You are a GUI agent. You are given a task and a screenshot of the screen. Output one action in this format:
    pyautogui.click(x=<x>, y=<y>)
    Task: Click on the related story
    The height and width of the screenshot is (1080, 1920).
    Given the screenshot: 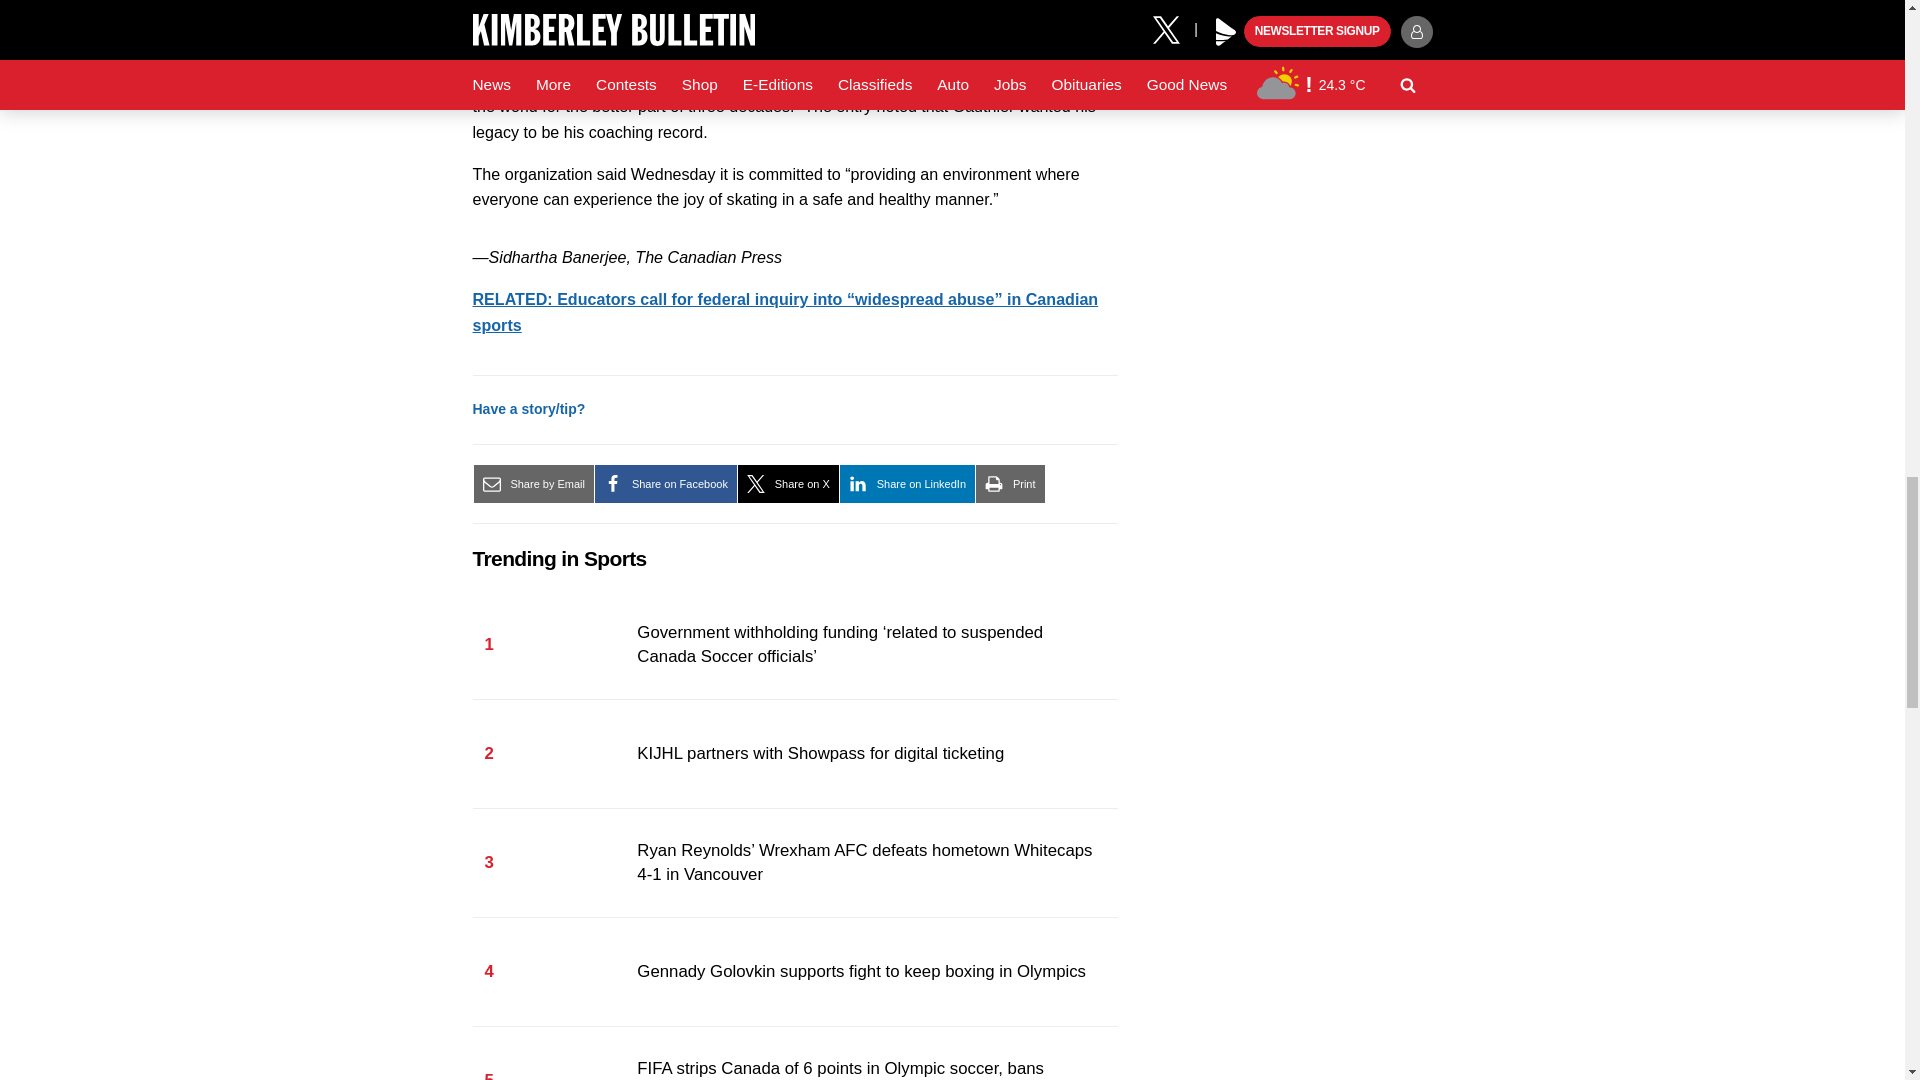 What is the action you would take?
    pyautogui.click(x=785, y=312)
    